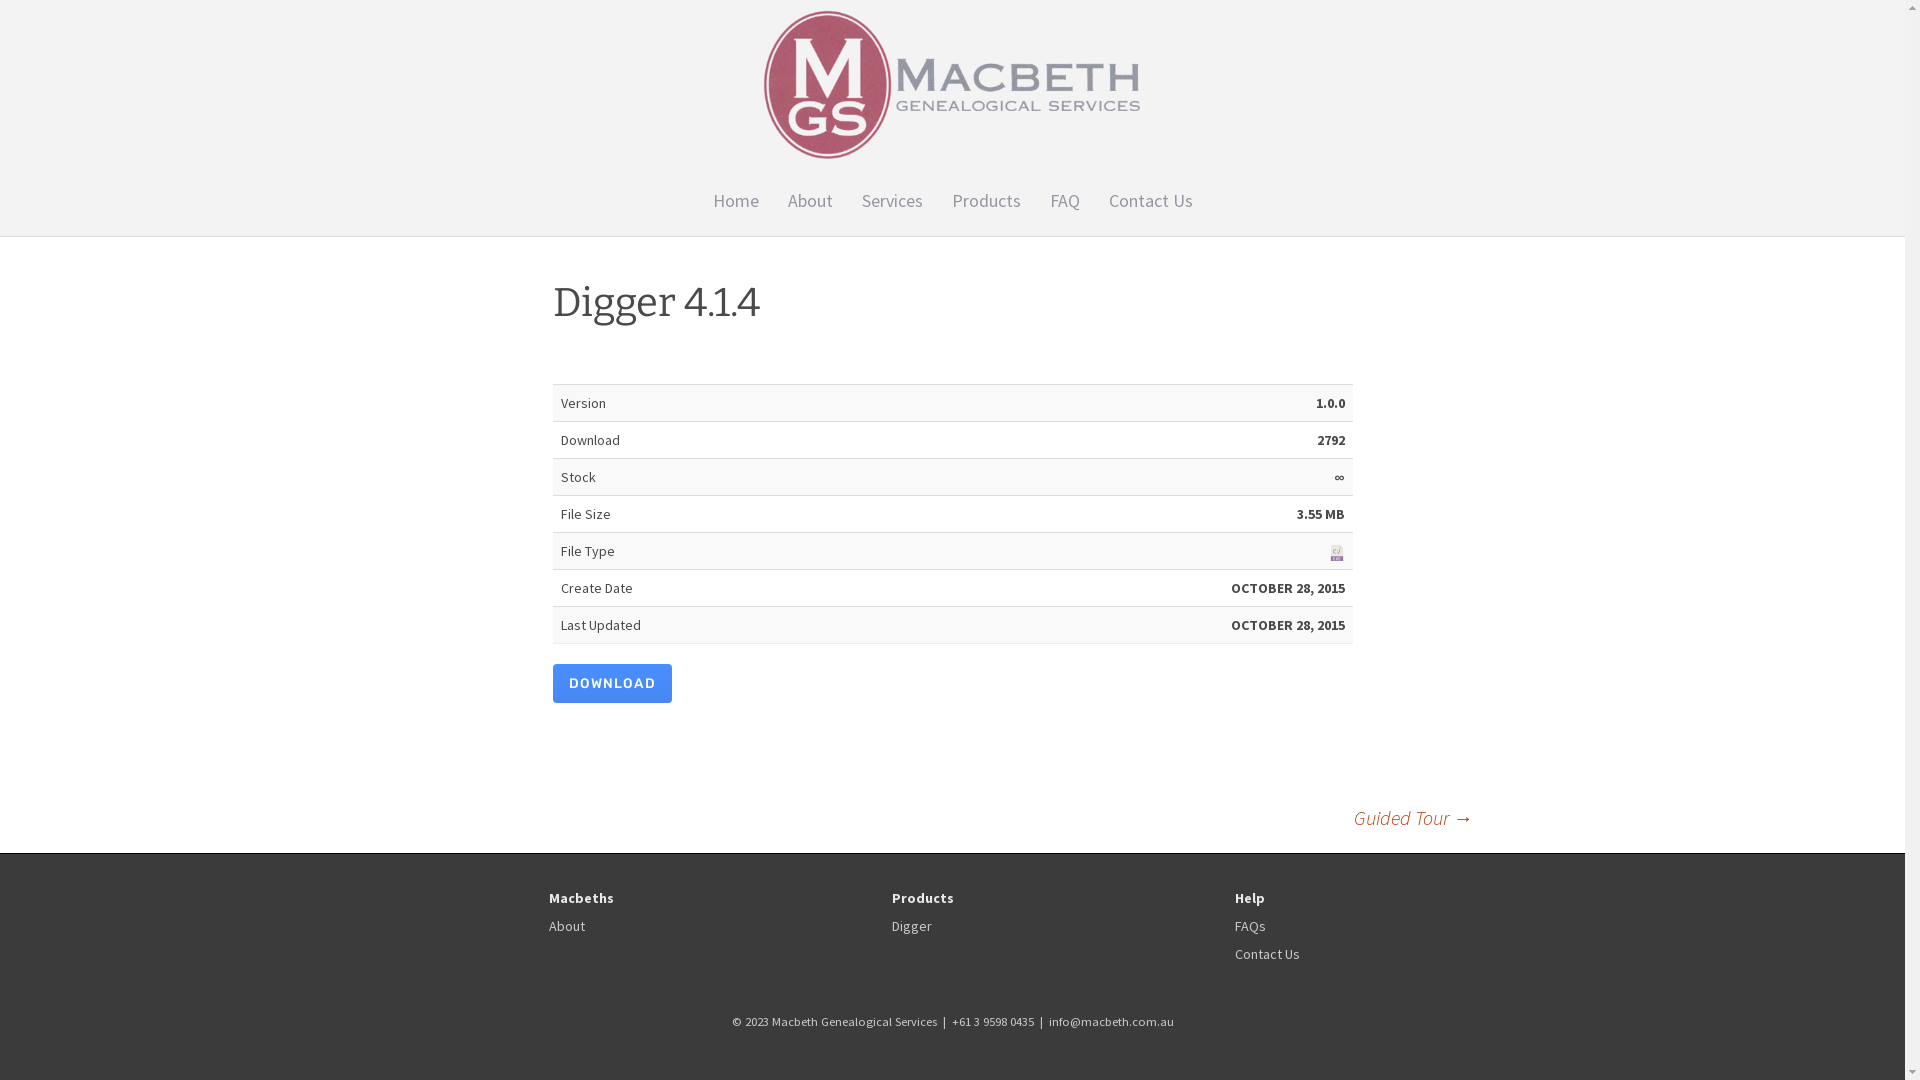 This screenshot has width=1920, height=1080. I want to click on Sue McBeth, so click(872, 248).